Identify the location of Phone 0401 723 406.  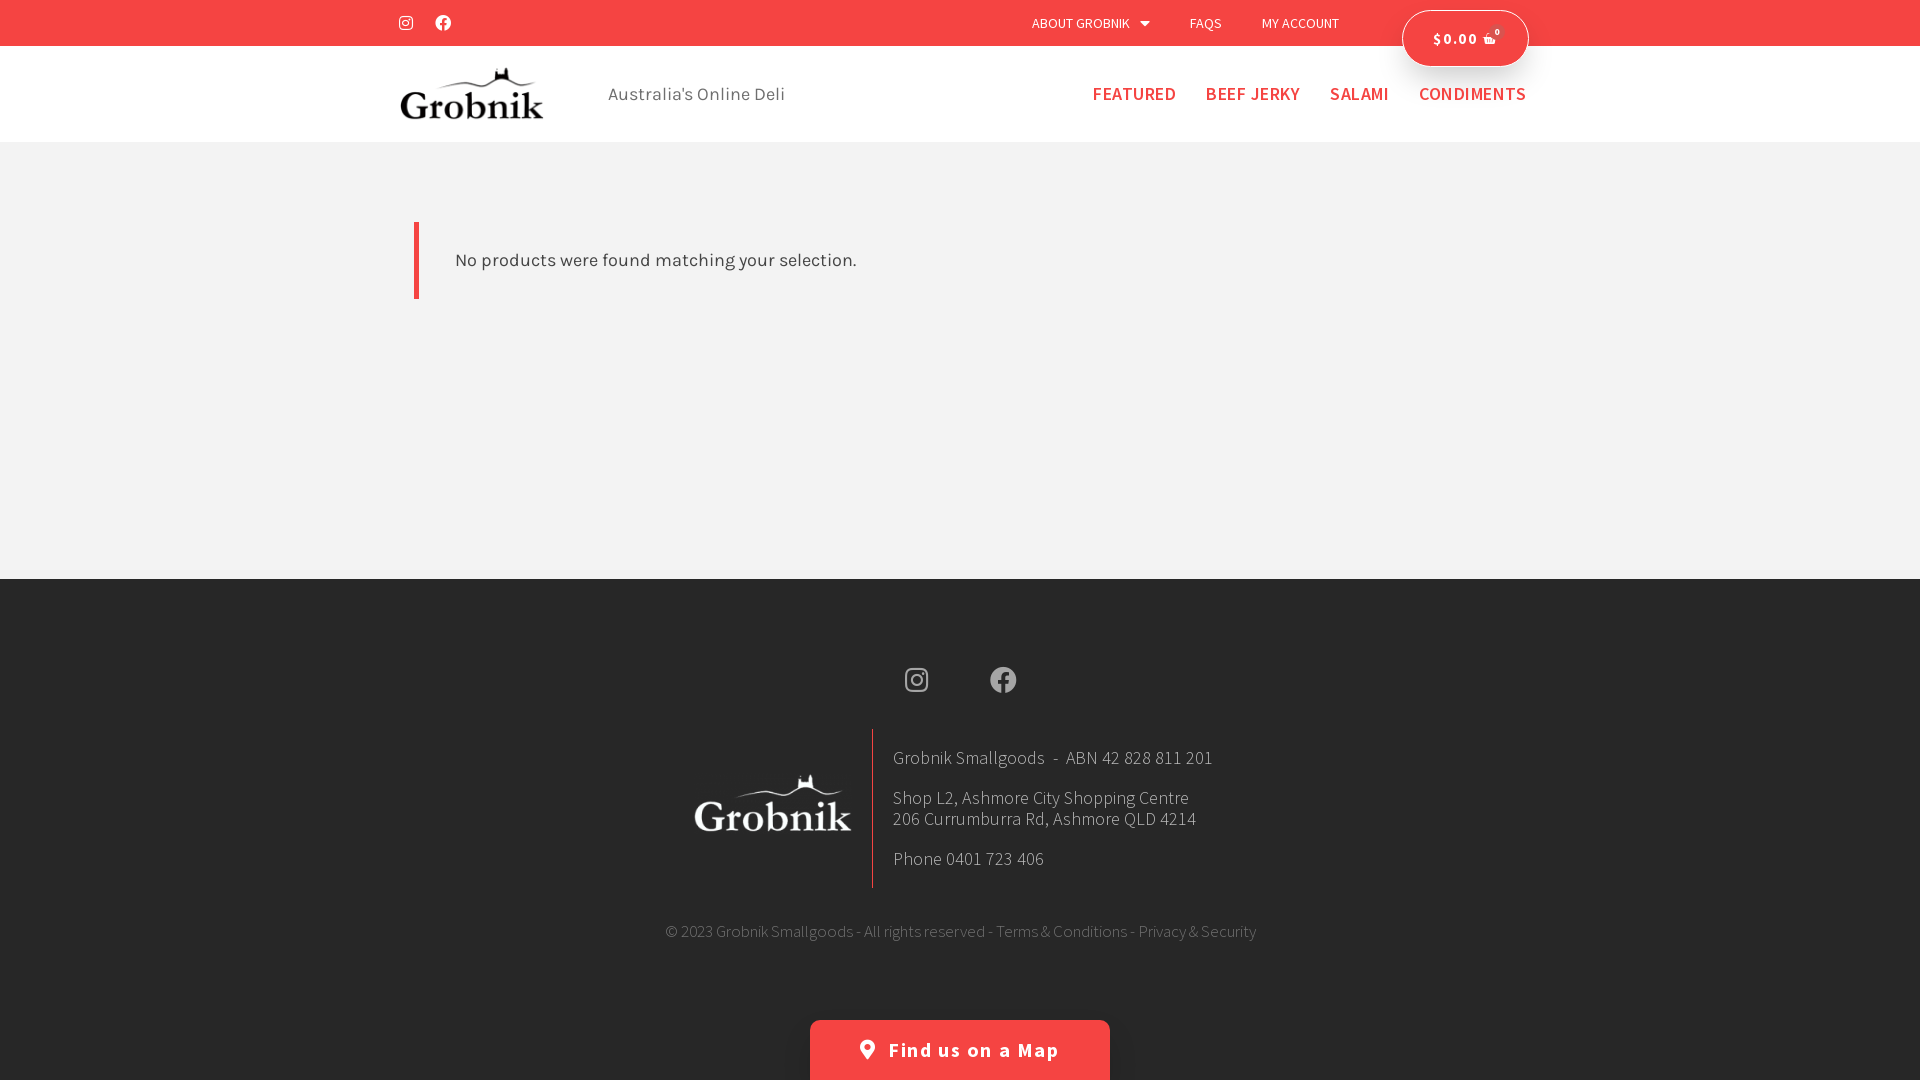
(968, 858).